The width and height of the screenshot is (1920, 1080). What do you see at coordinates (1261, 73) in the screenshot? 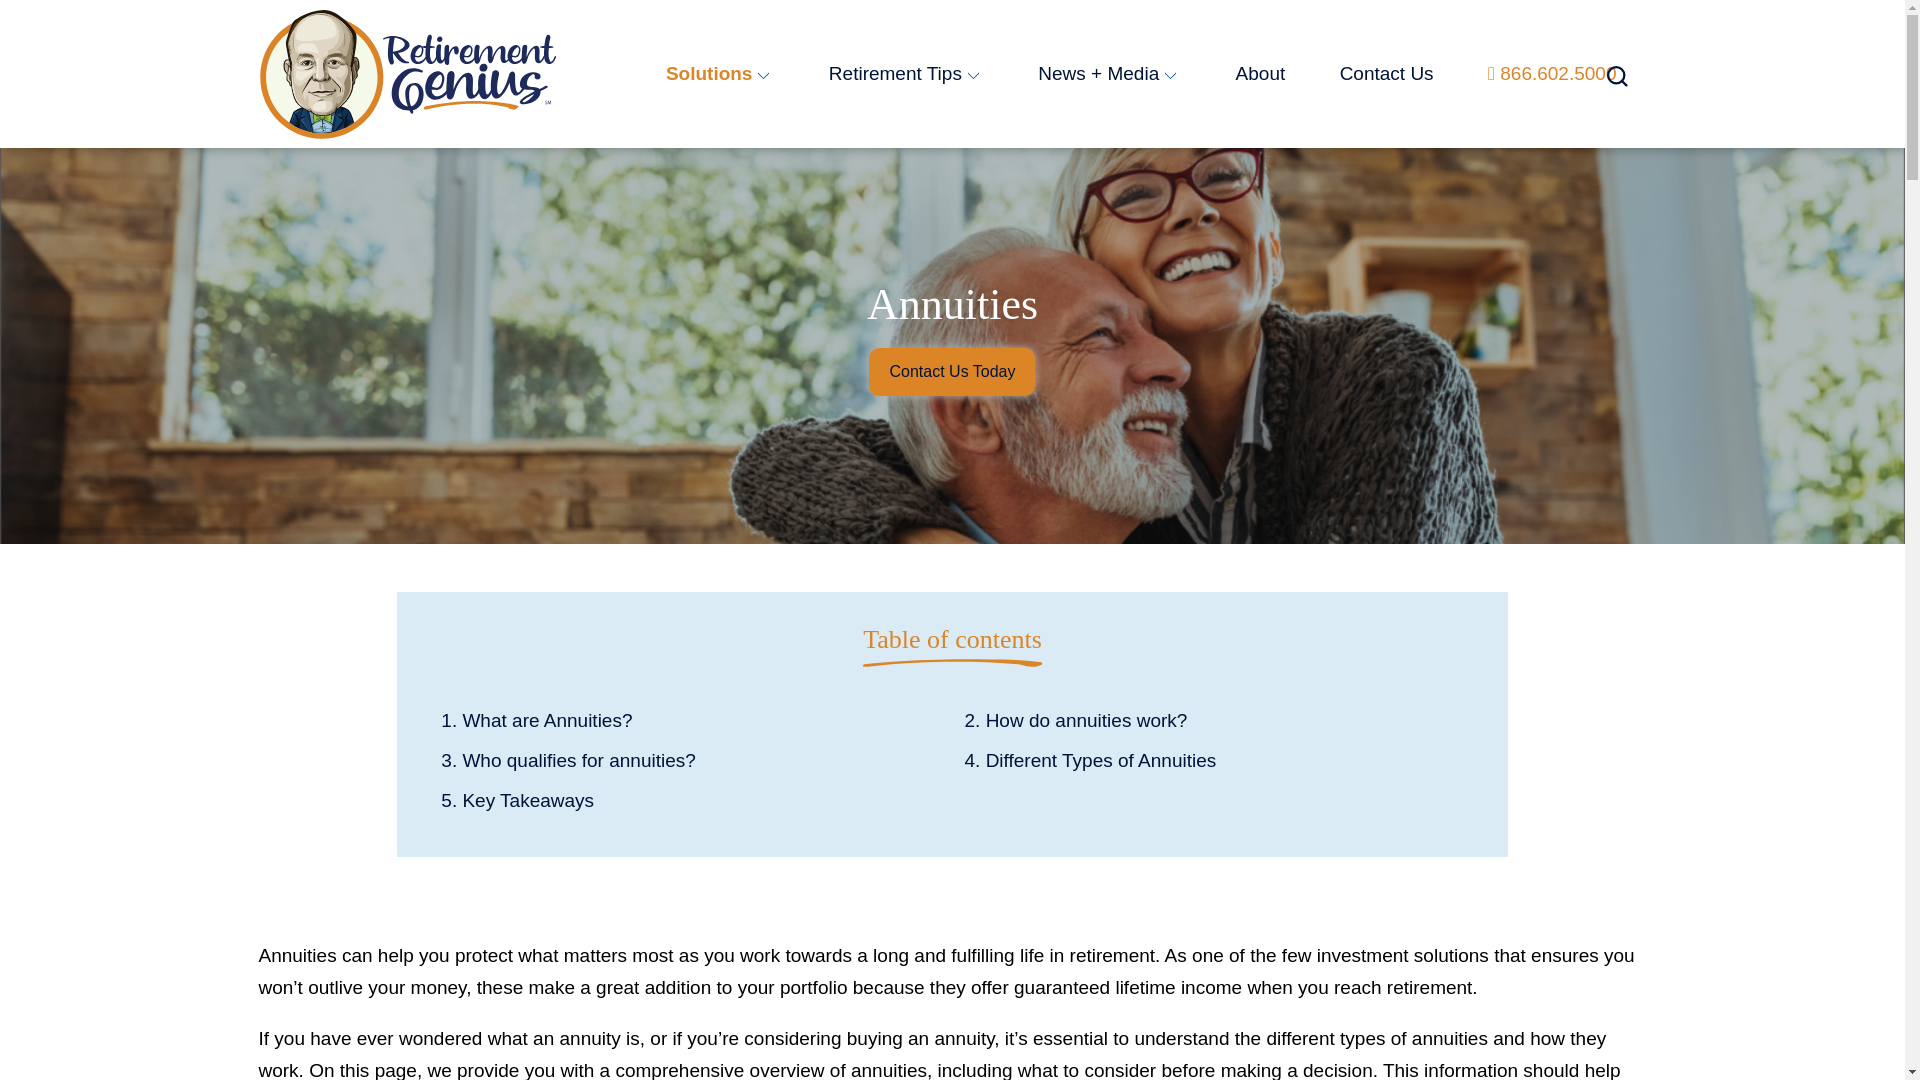
I see `About` at bounding box center [1261, 73].